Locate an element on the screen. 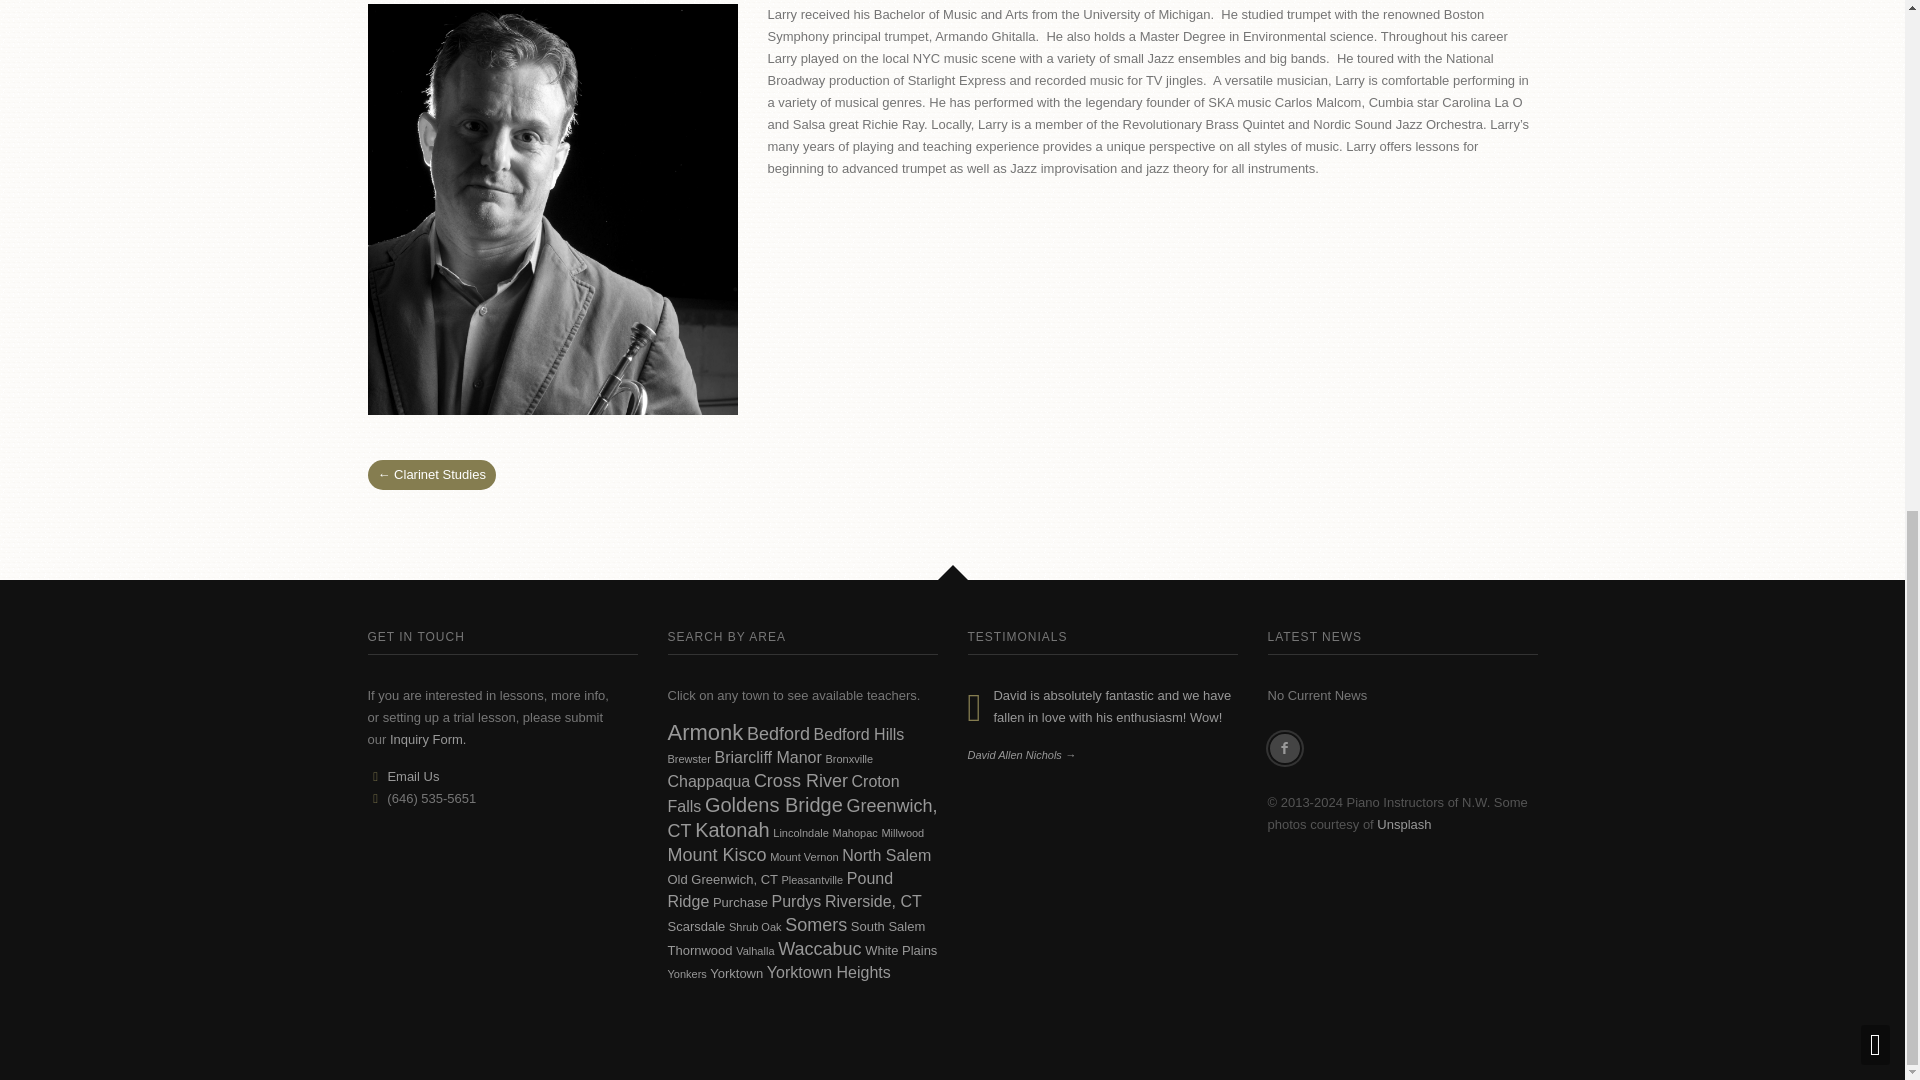  Bedford is located at coordinates (778, 734).